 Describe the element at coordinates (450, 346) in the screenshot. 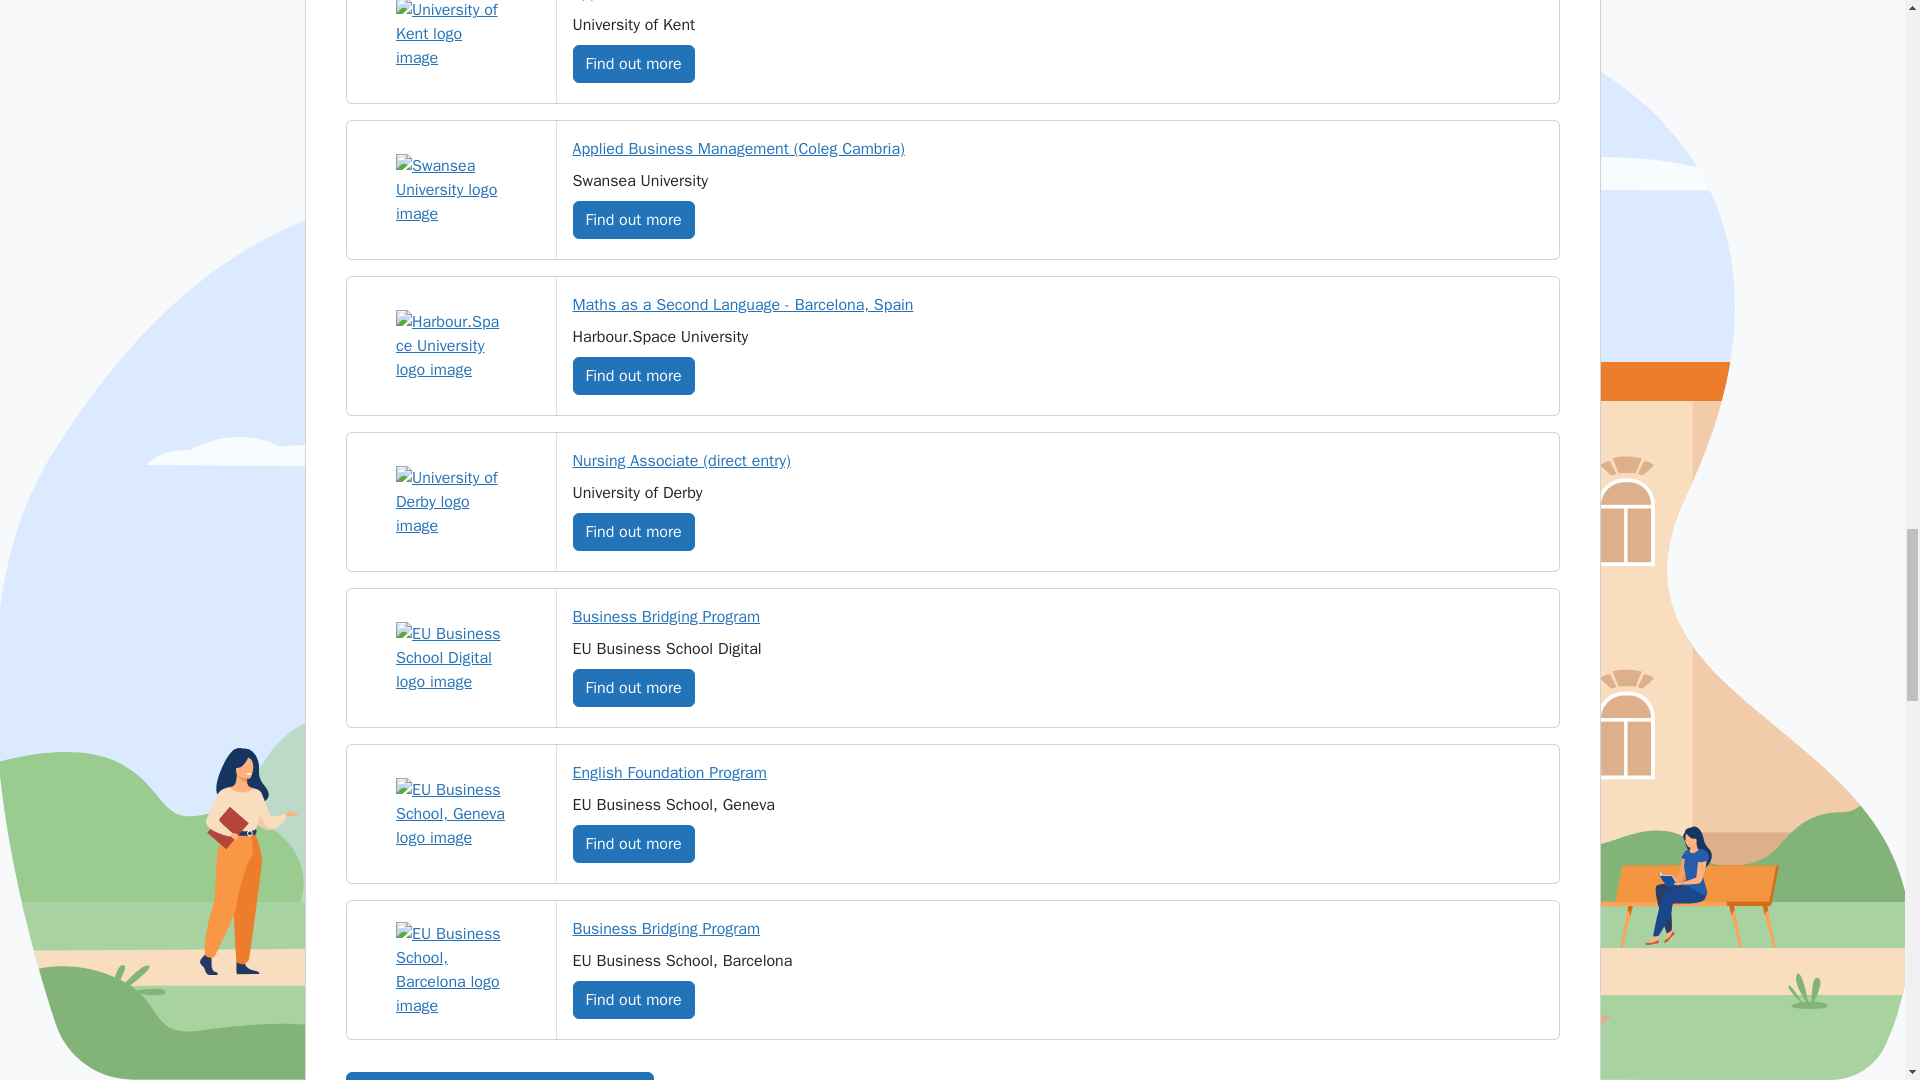

I see `Harbour.Space University` at that location.